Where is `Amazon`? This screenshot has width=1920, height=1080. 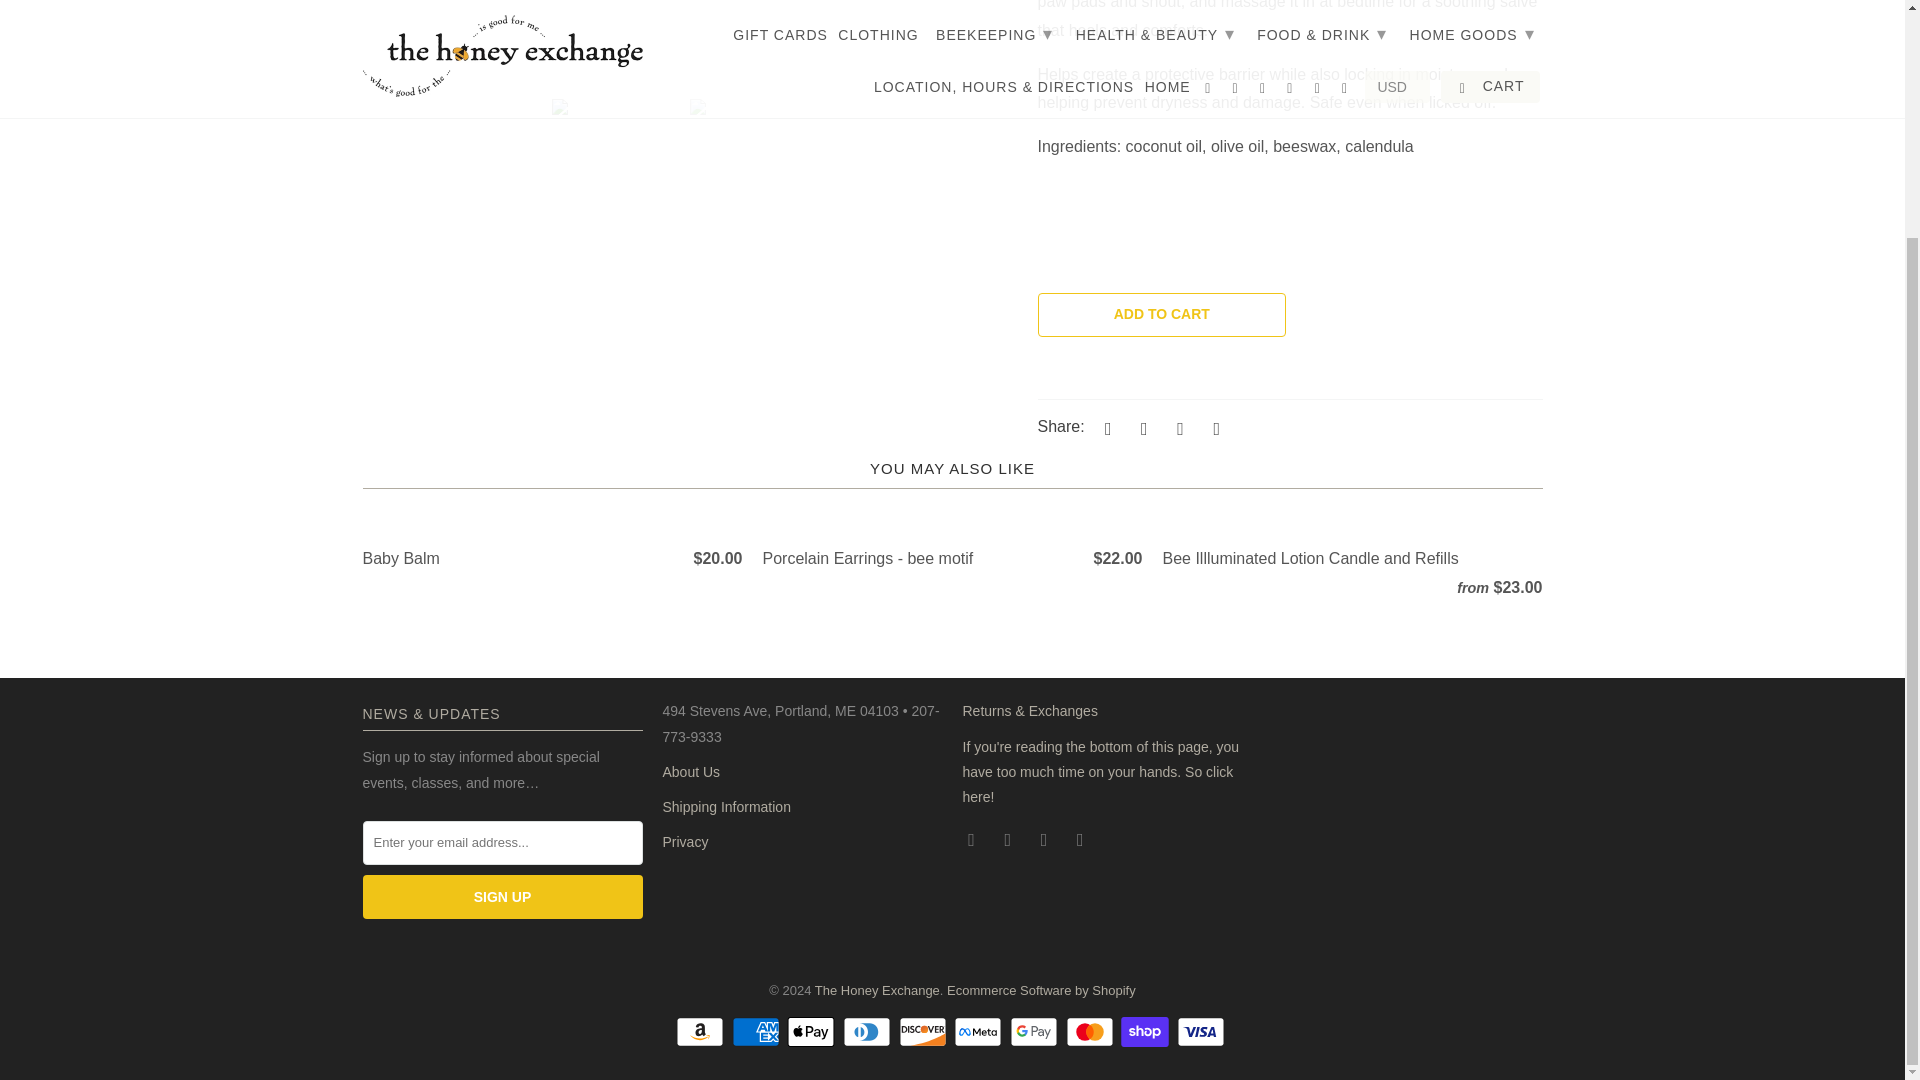 Amazon is located at coordinates (701, 1032).